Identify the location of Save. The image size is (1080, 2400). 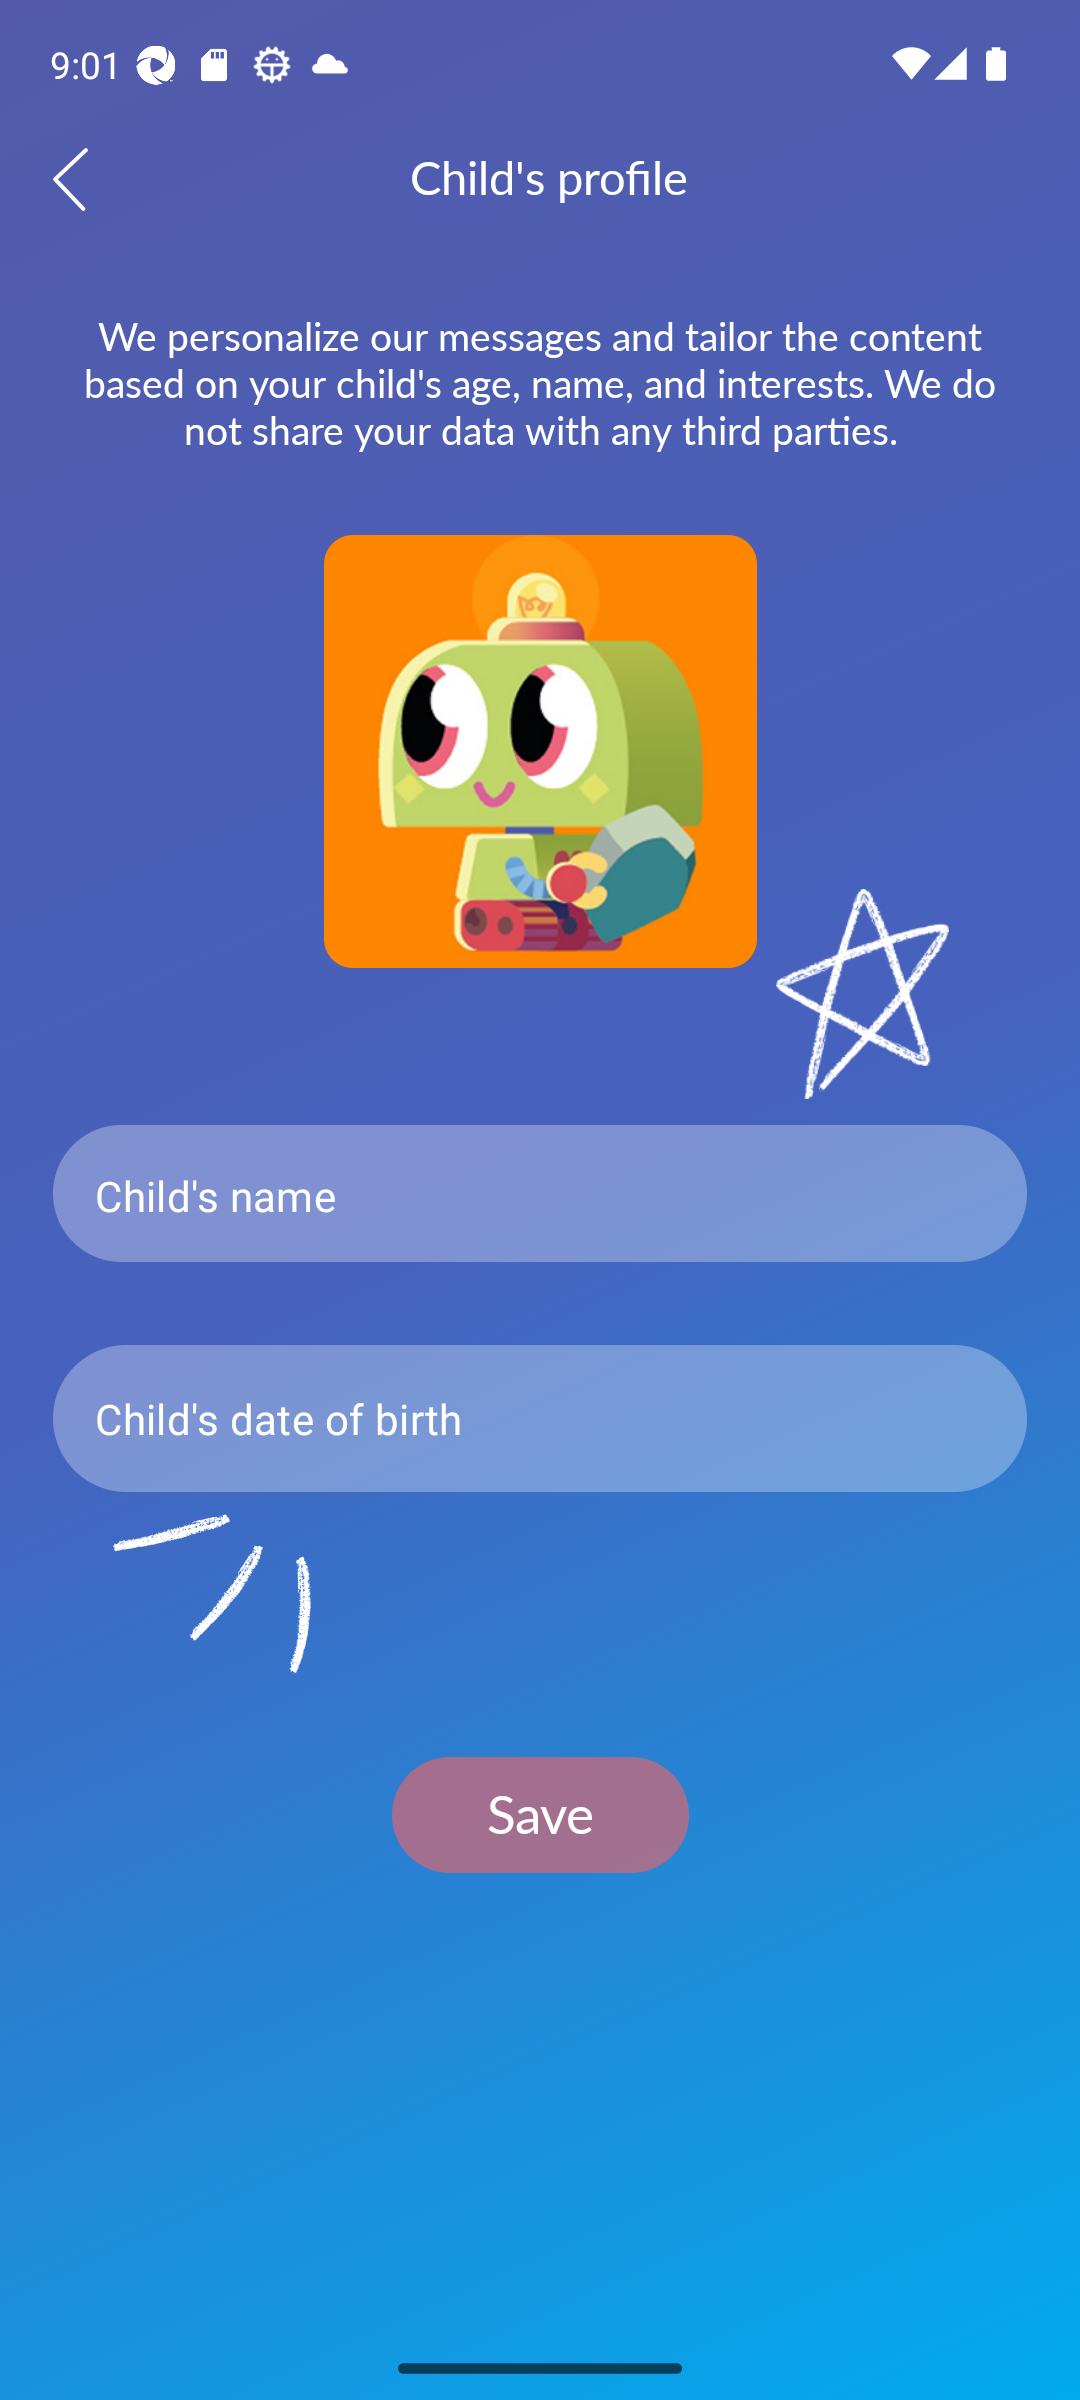
(540, 1814).